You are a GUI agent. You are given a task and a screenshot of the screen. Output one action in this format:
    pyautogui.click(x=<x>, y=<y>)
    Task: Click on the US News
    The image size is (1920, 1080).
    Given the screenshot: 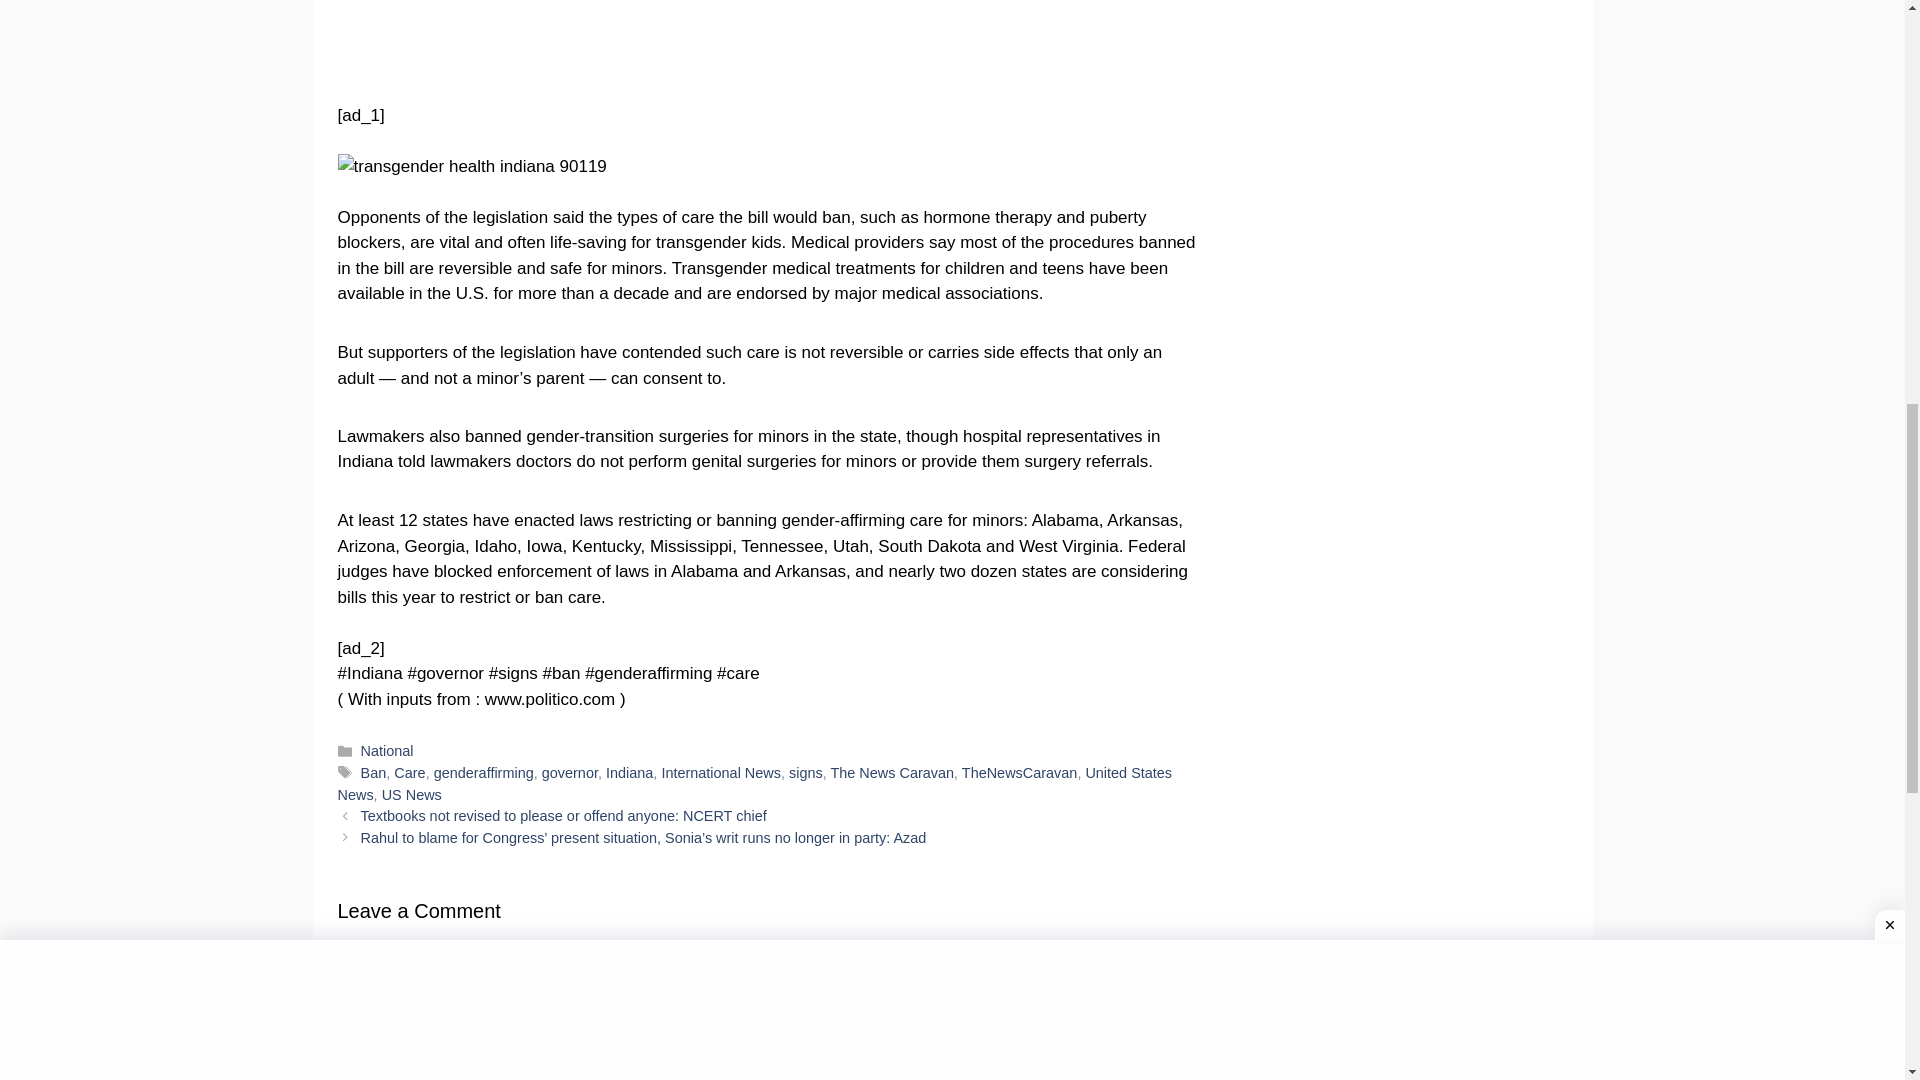 What is the action you would take?
    pyautogui.click(x=412, y=795)
    